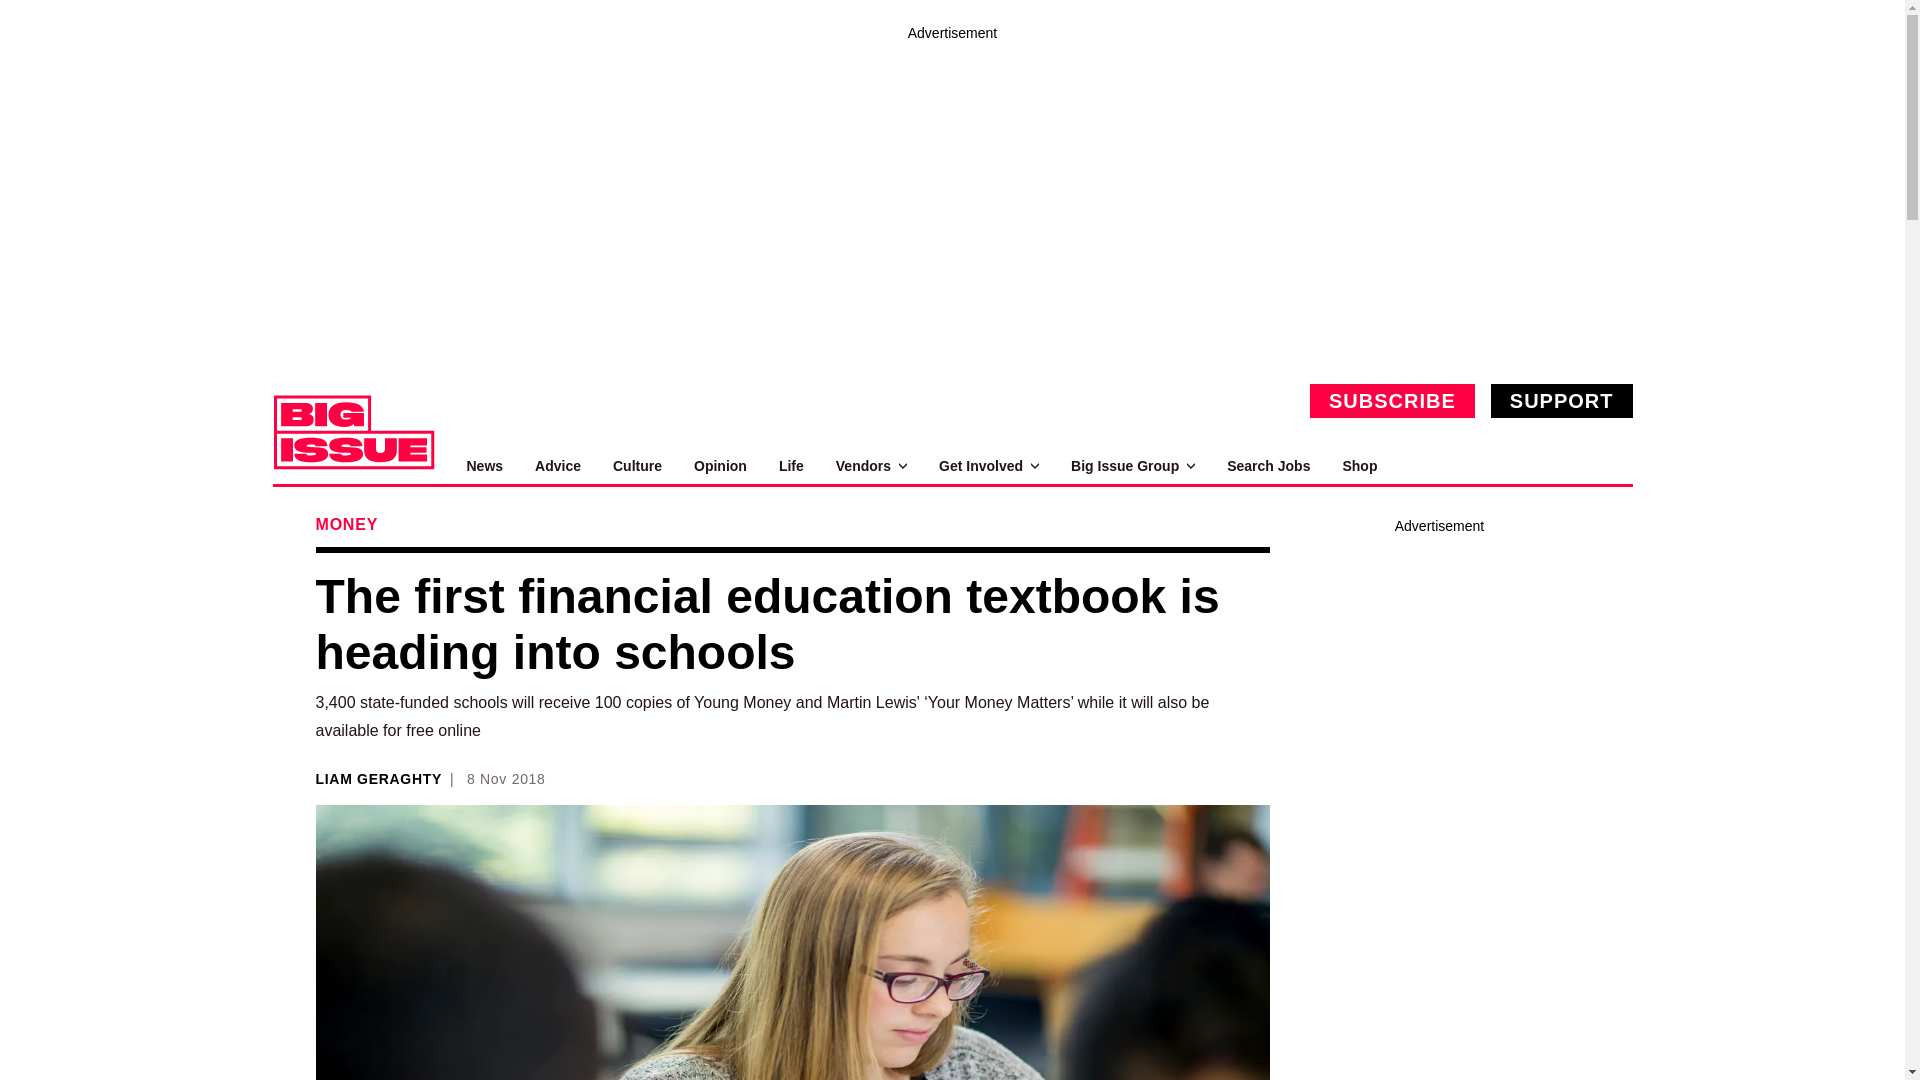 The height and width of the screenshot is (1080, 1920). I want to click on Get Involved, so click(988, 466).